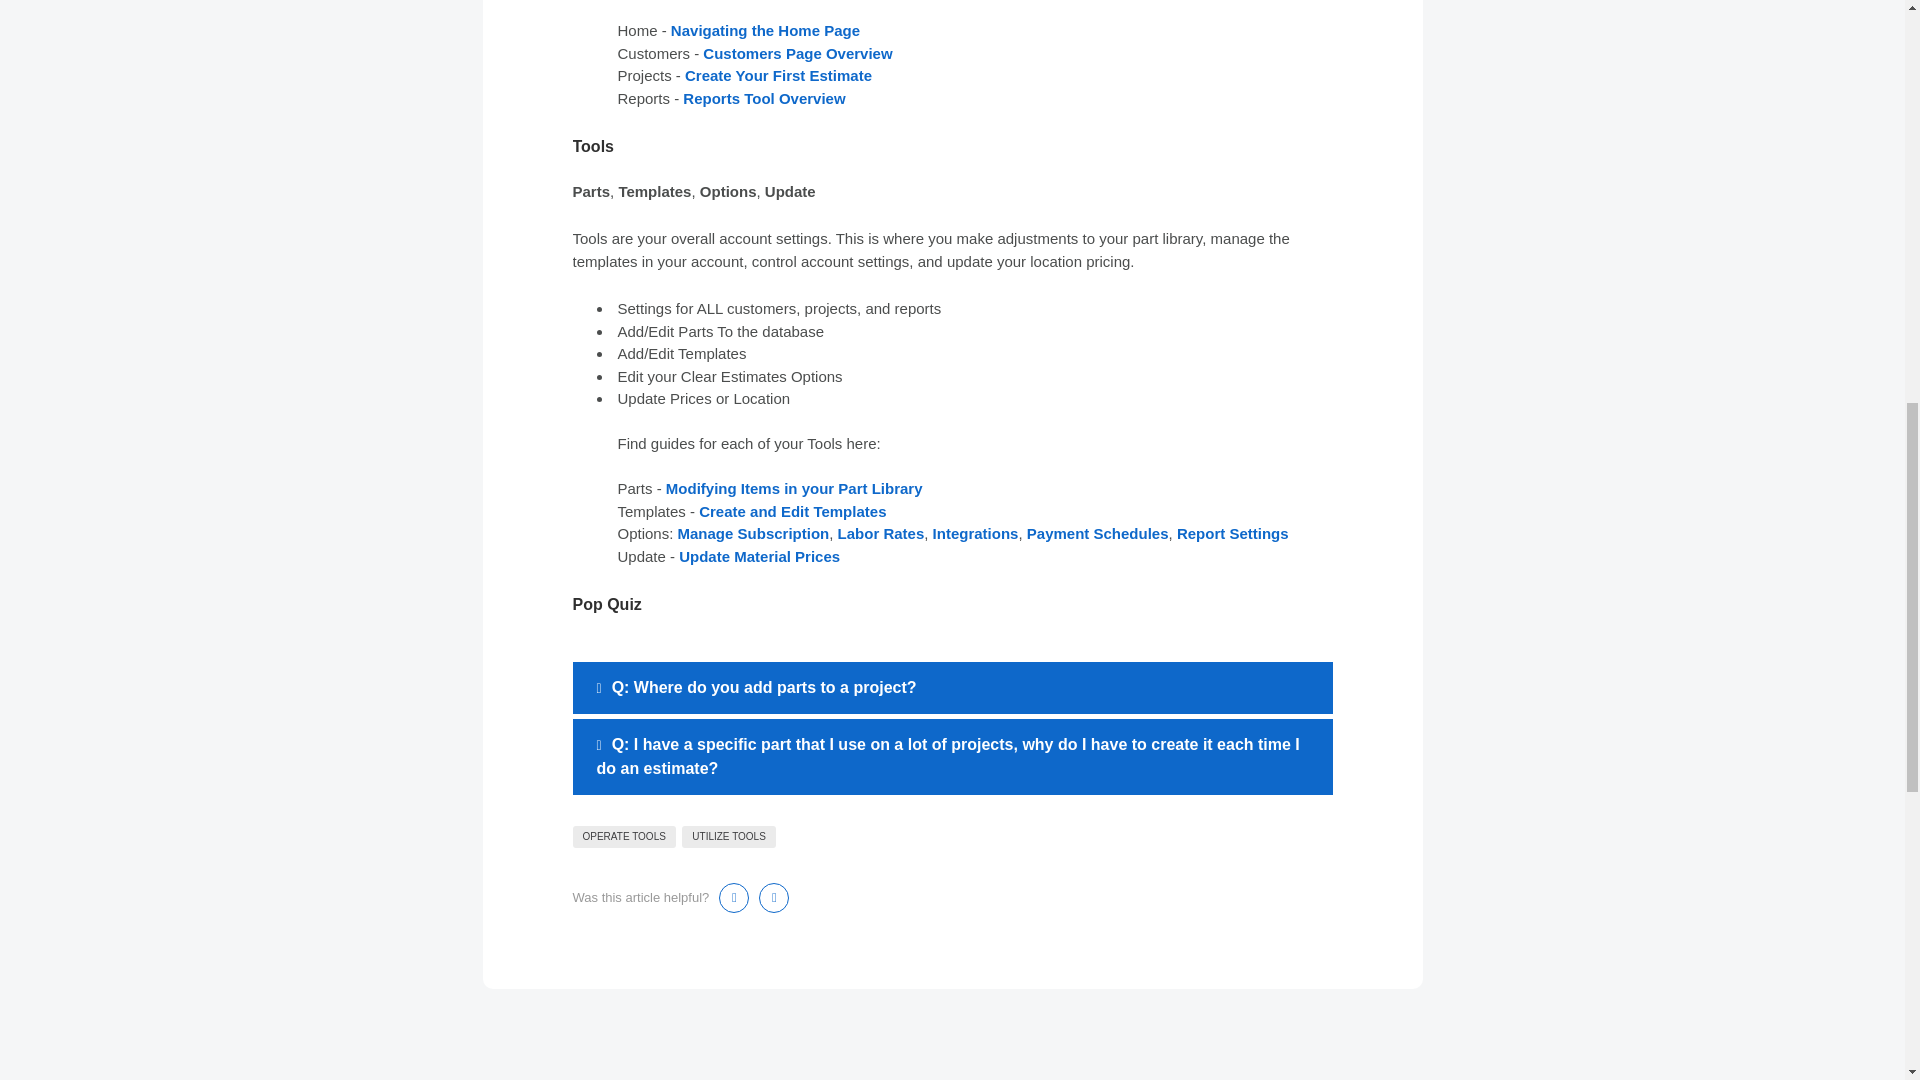 Image resolution: width=1920 pixels, height=1080 pixels. I want to click on Integrations, so click(976, 533).